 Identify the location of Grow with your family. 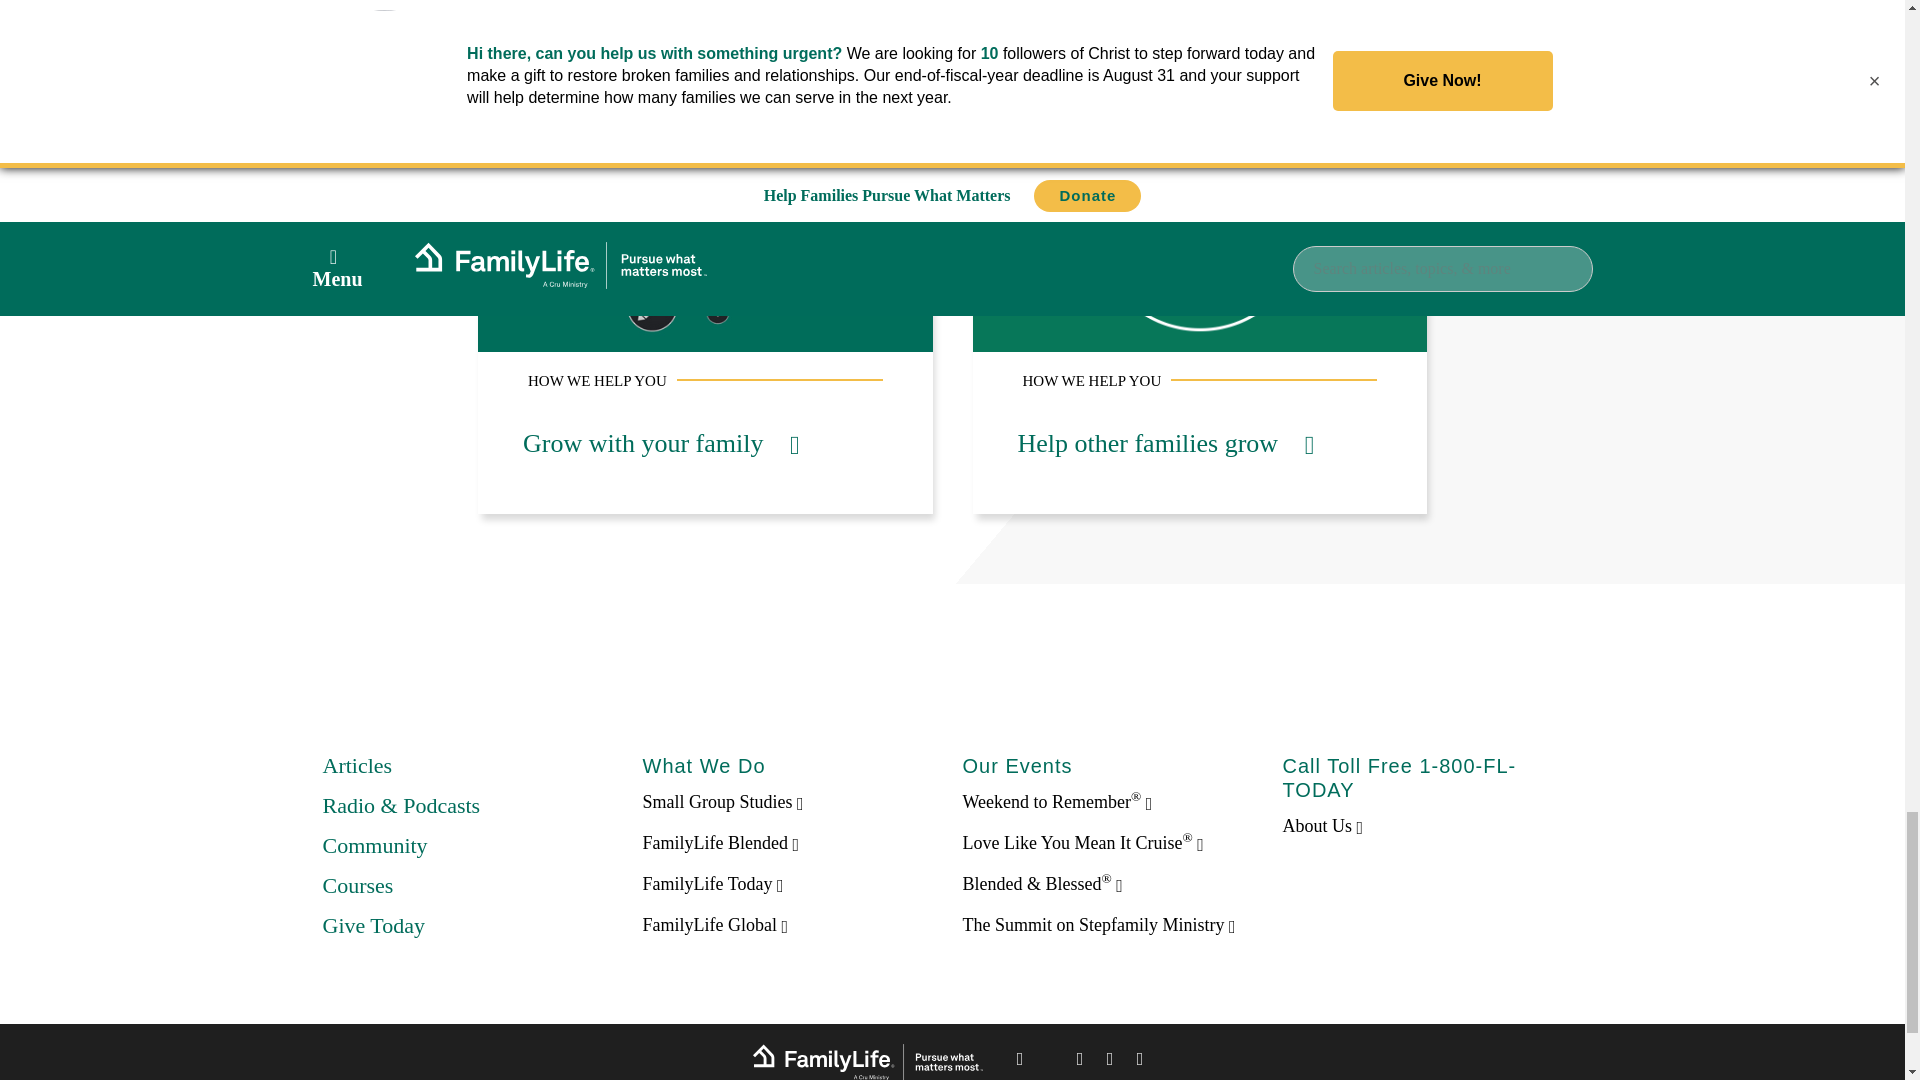
(660, 442).